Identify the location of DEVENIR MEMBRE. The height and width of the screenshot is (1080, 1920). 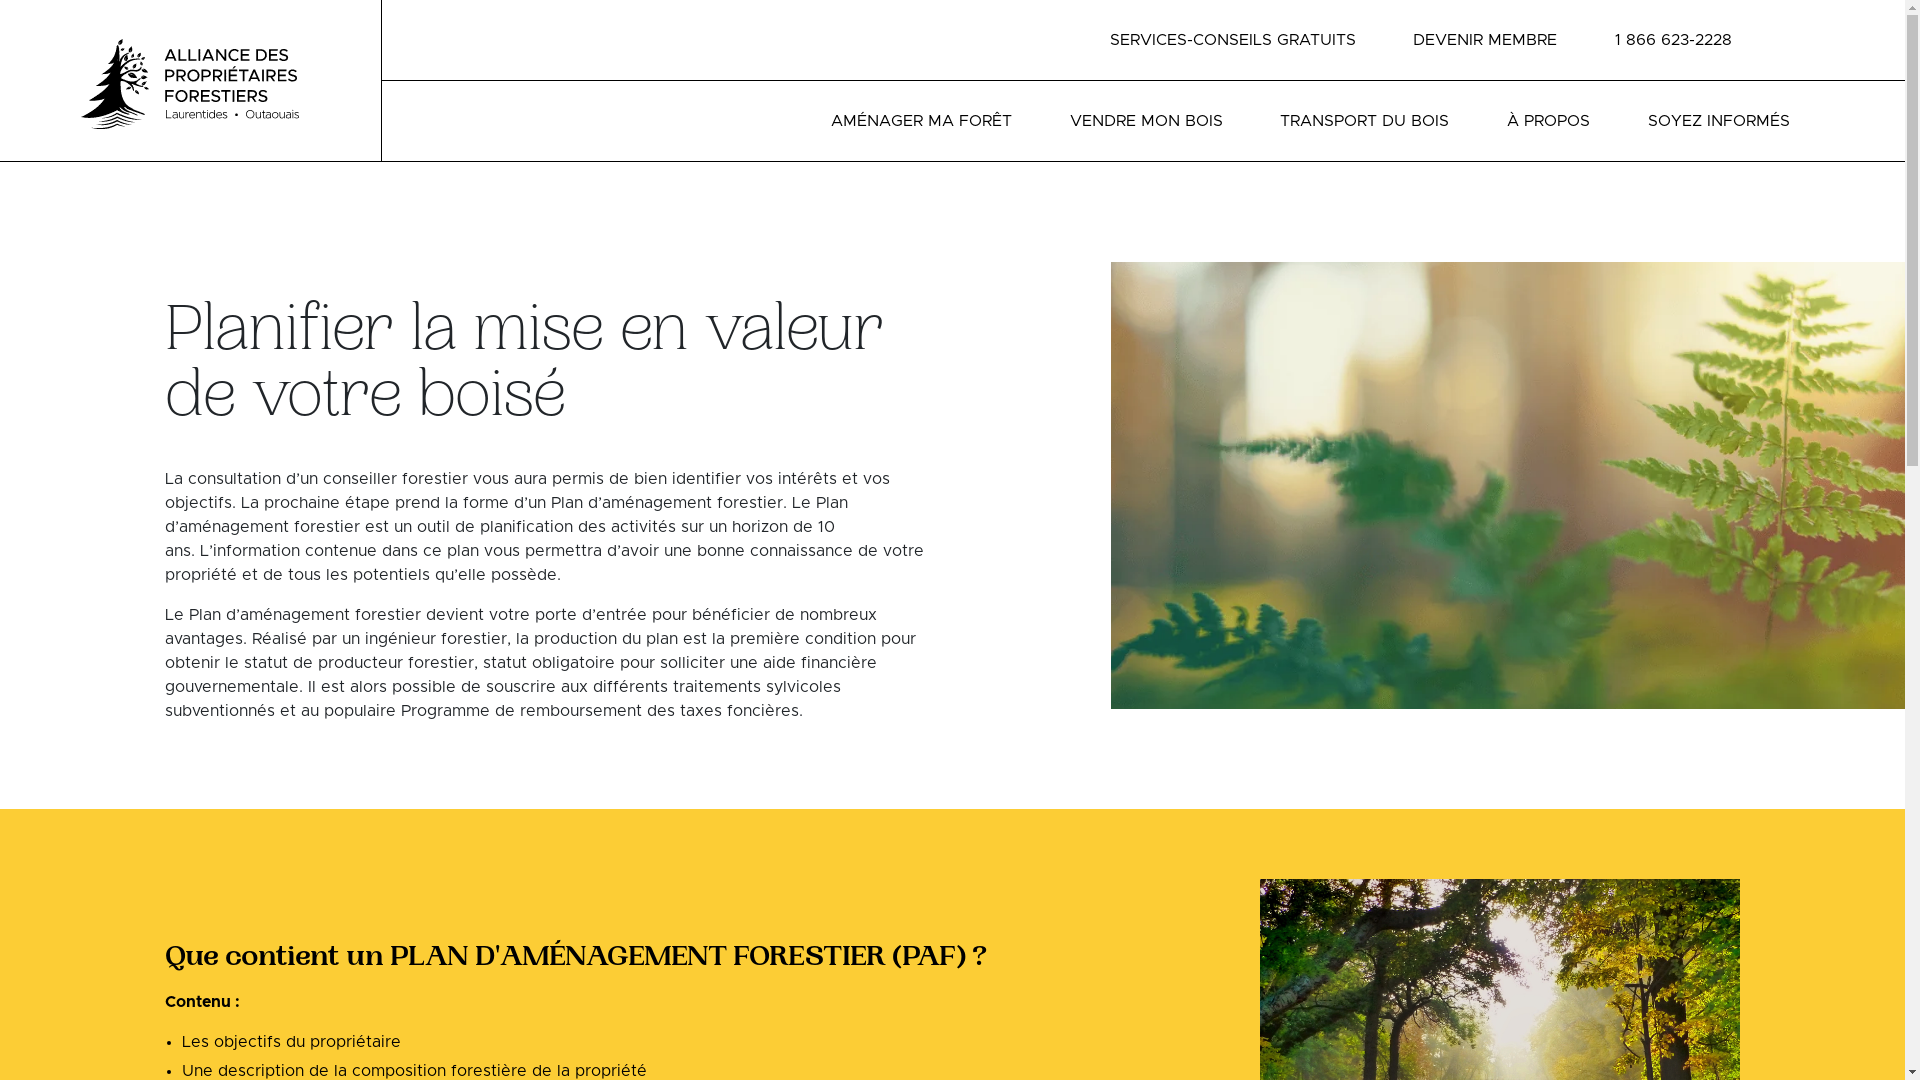
(1485, 40).